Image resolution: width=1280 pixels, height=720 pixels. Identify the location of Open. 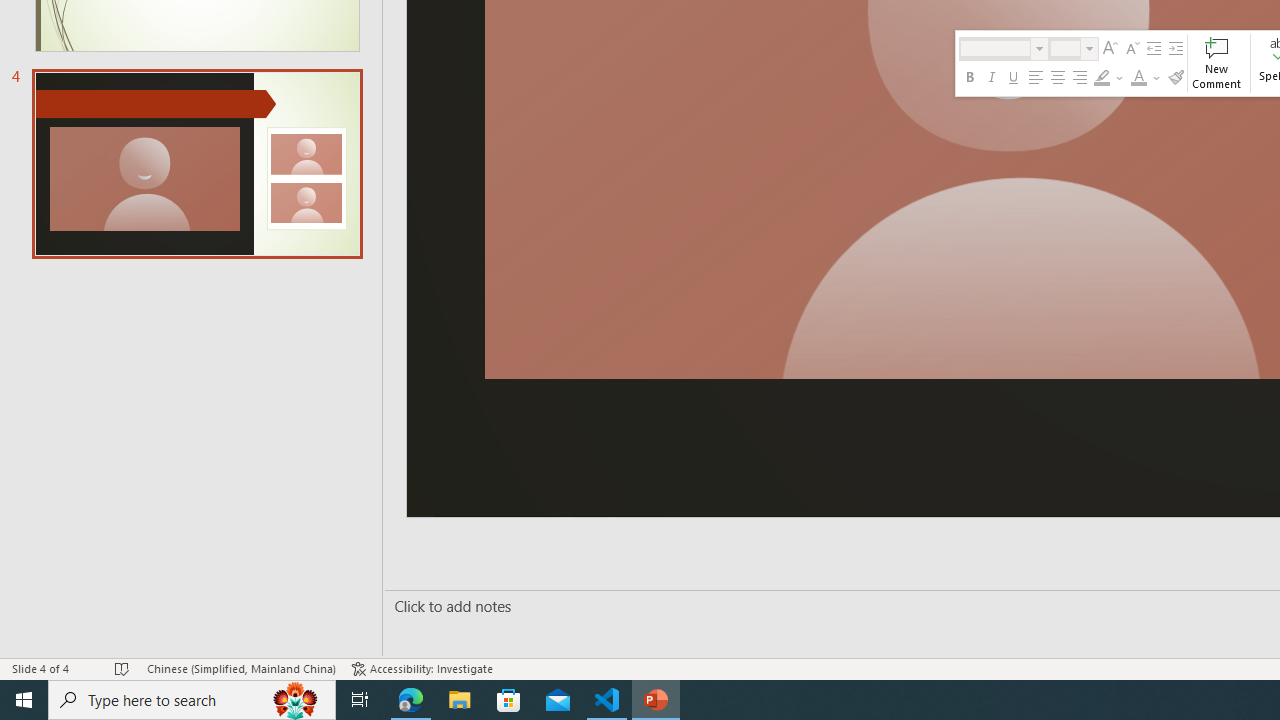
(1090, 48).